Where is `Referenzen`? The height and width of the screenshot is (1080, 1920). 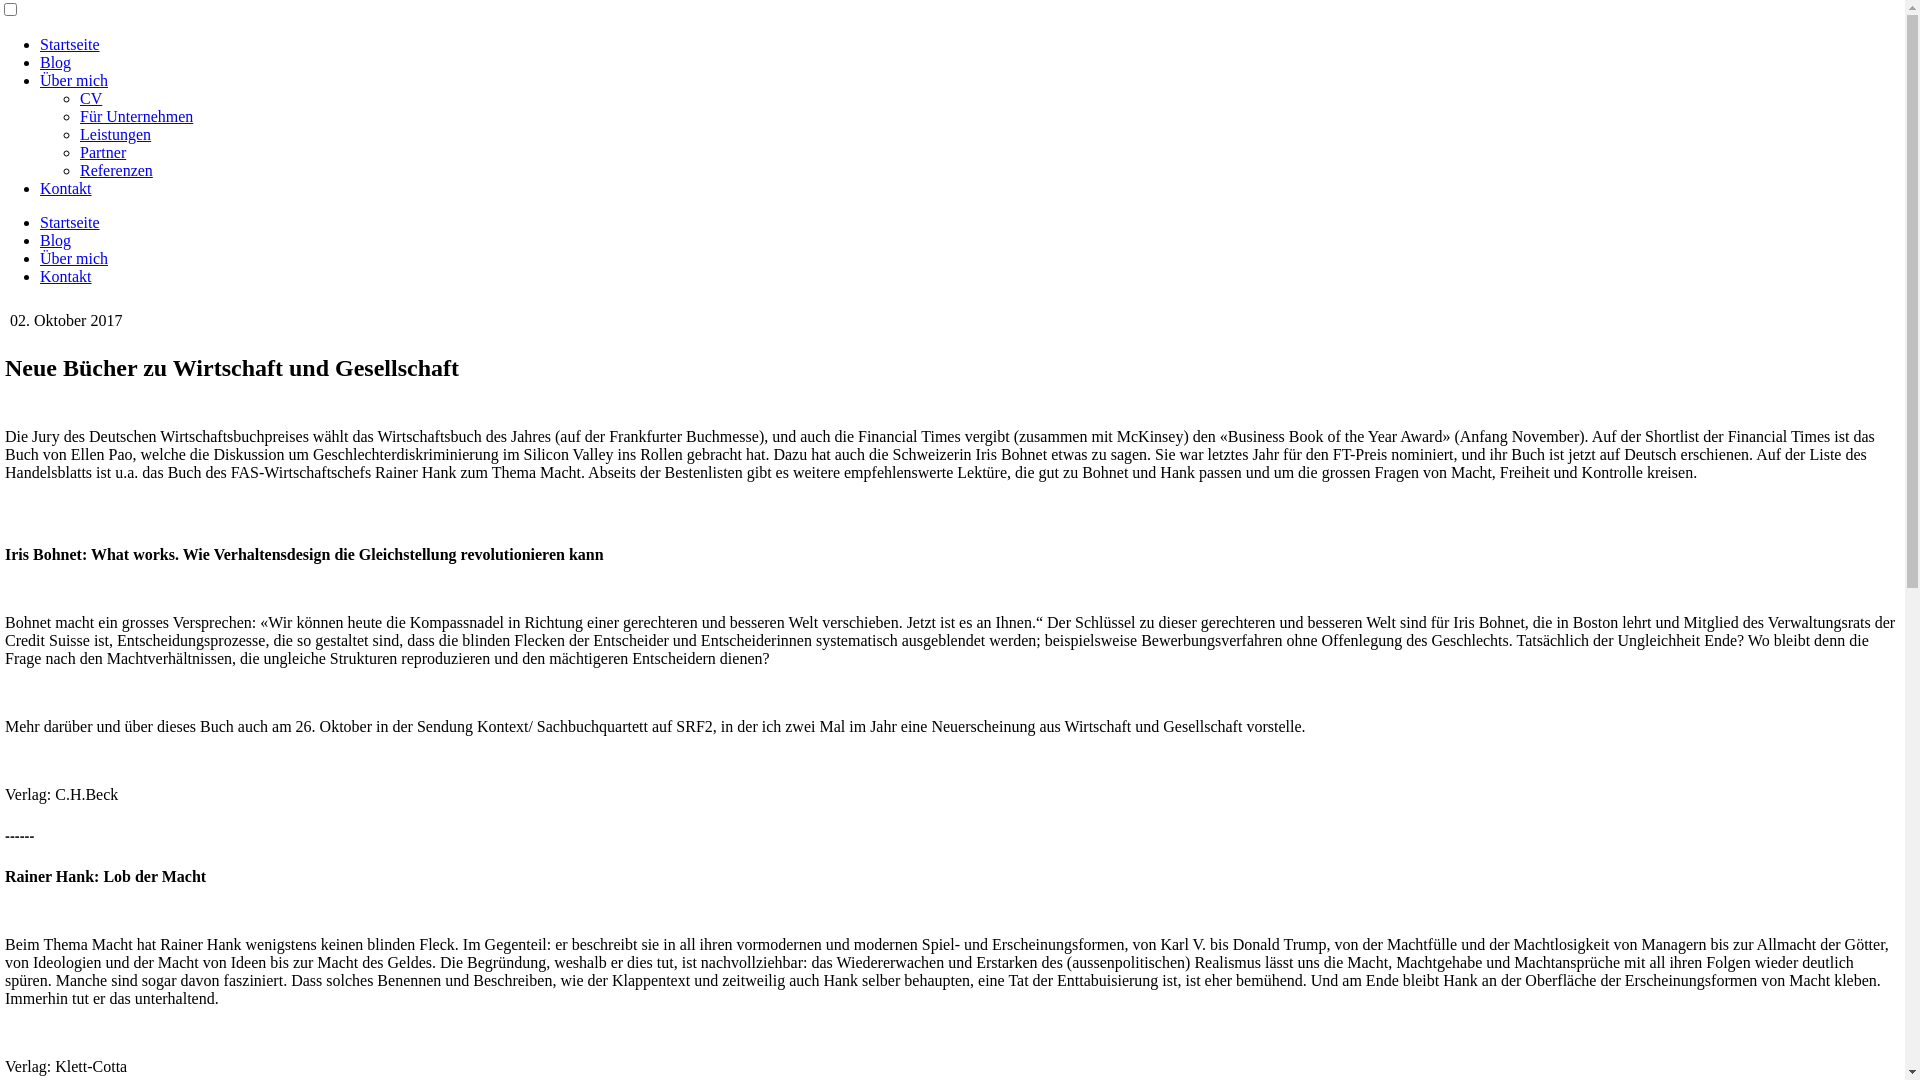
Referenzen is located at coordinates (116, 170).